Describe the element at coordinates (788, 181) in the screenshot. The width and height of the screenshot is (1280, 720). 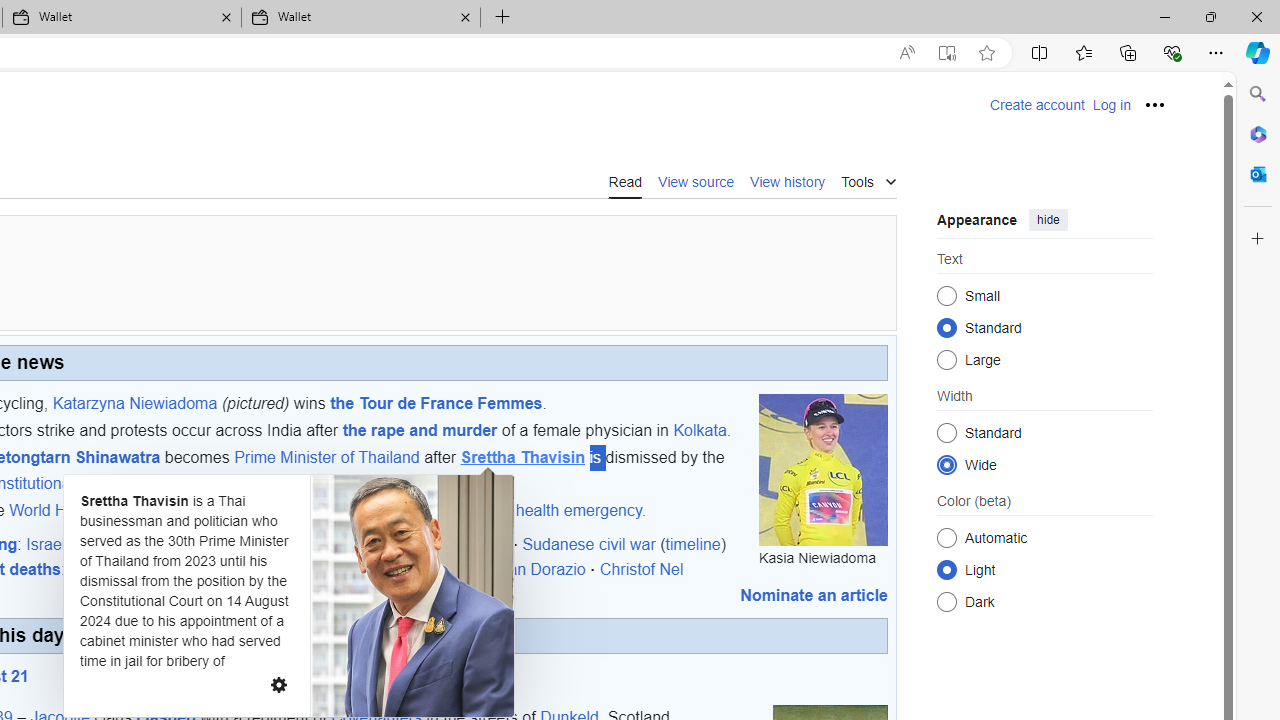
I see `View history` at that location.